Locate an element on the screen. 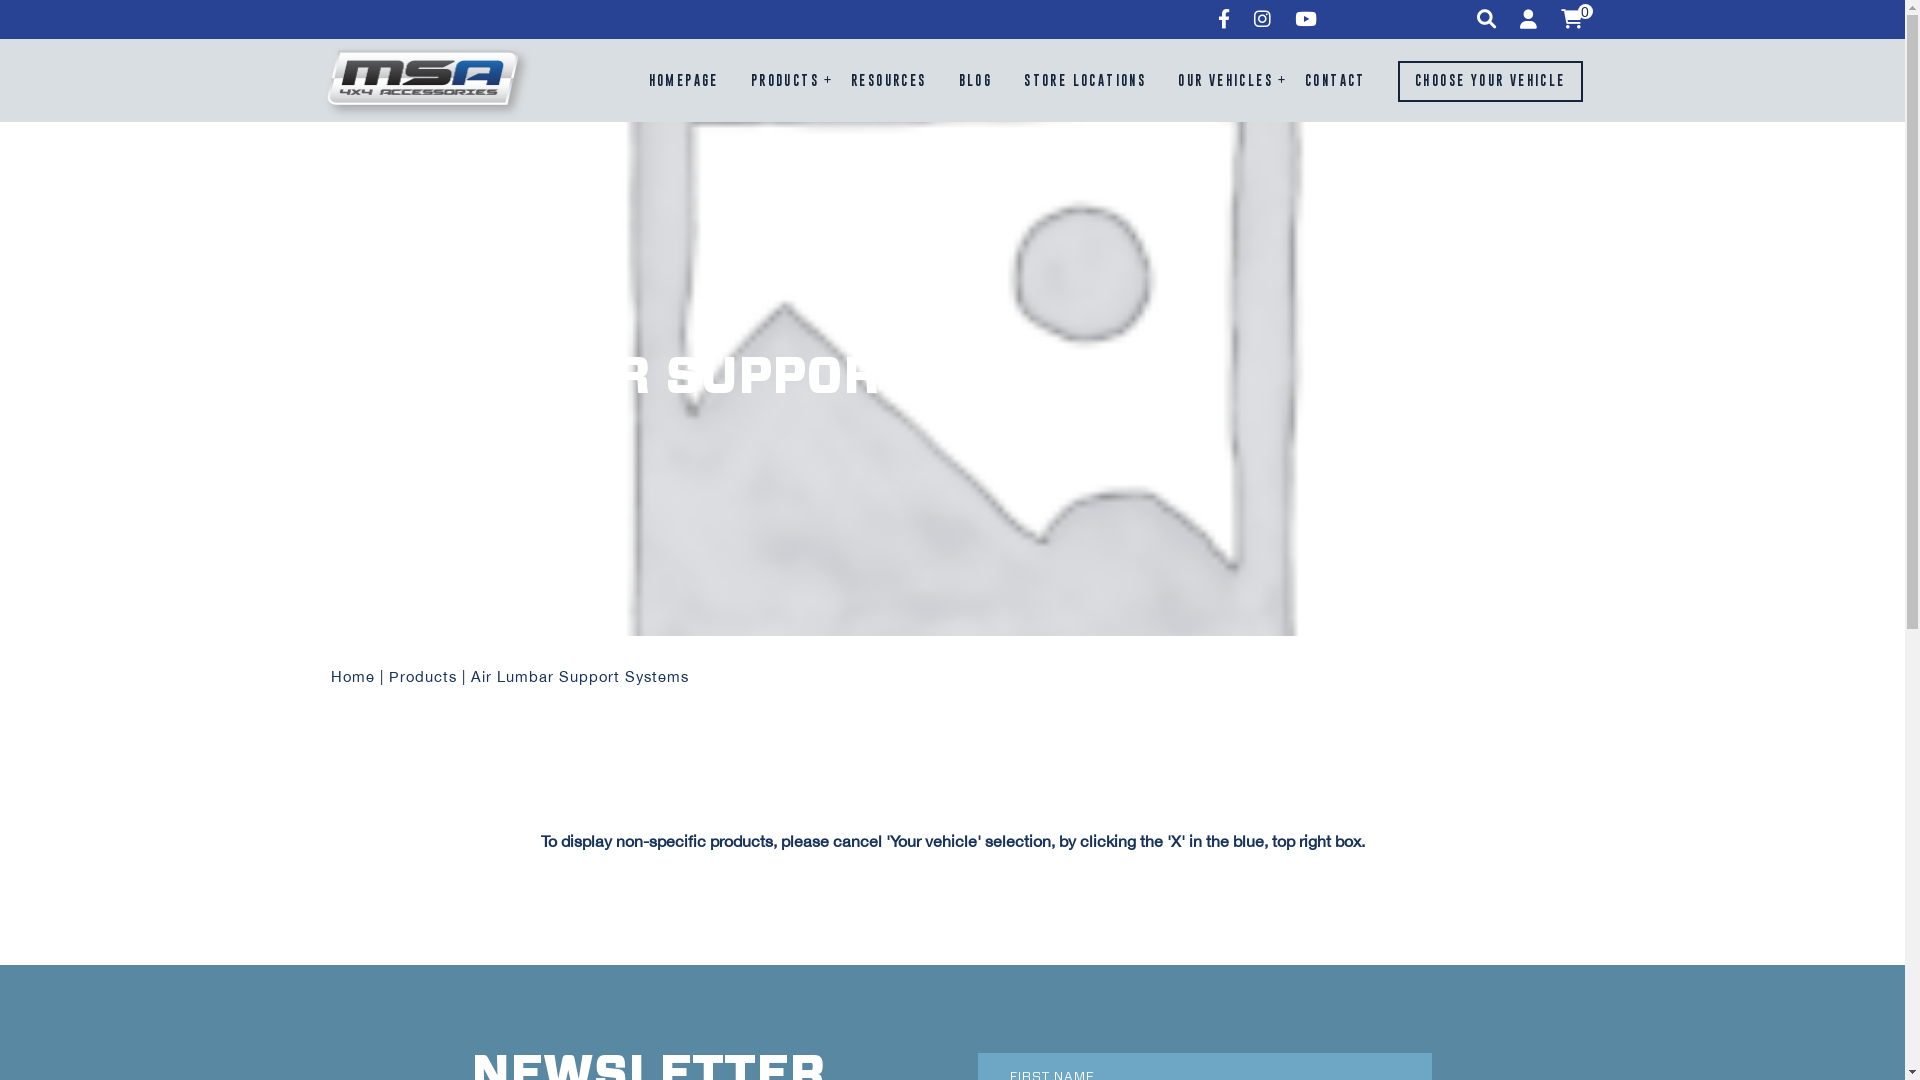  0 is located at coordinates (1571, 20).